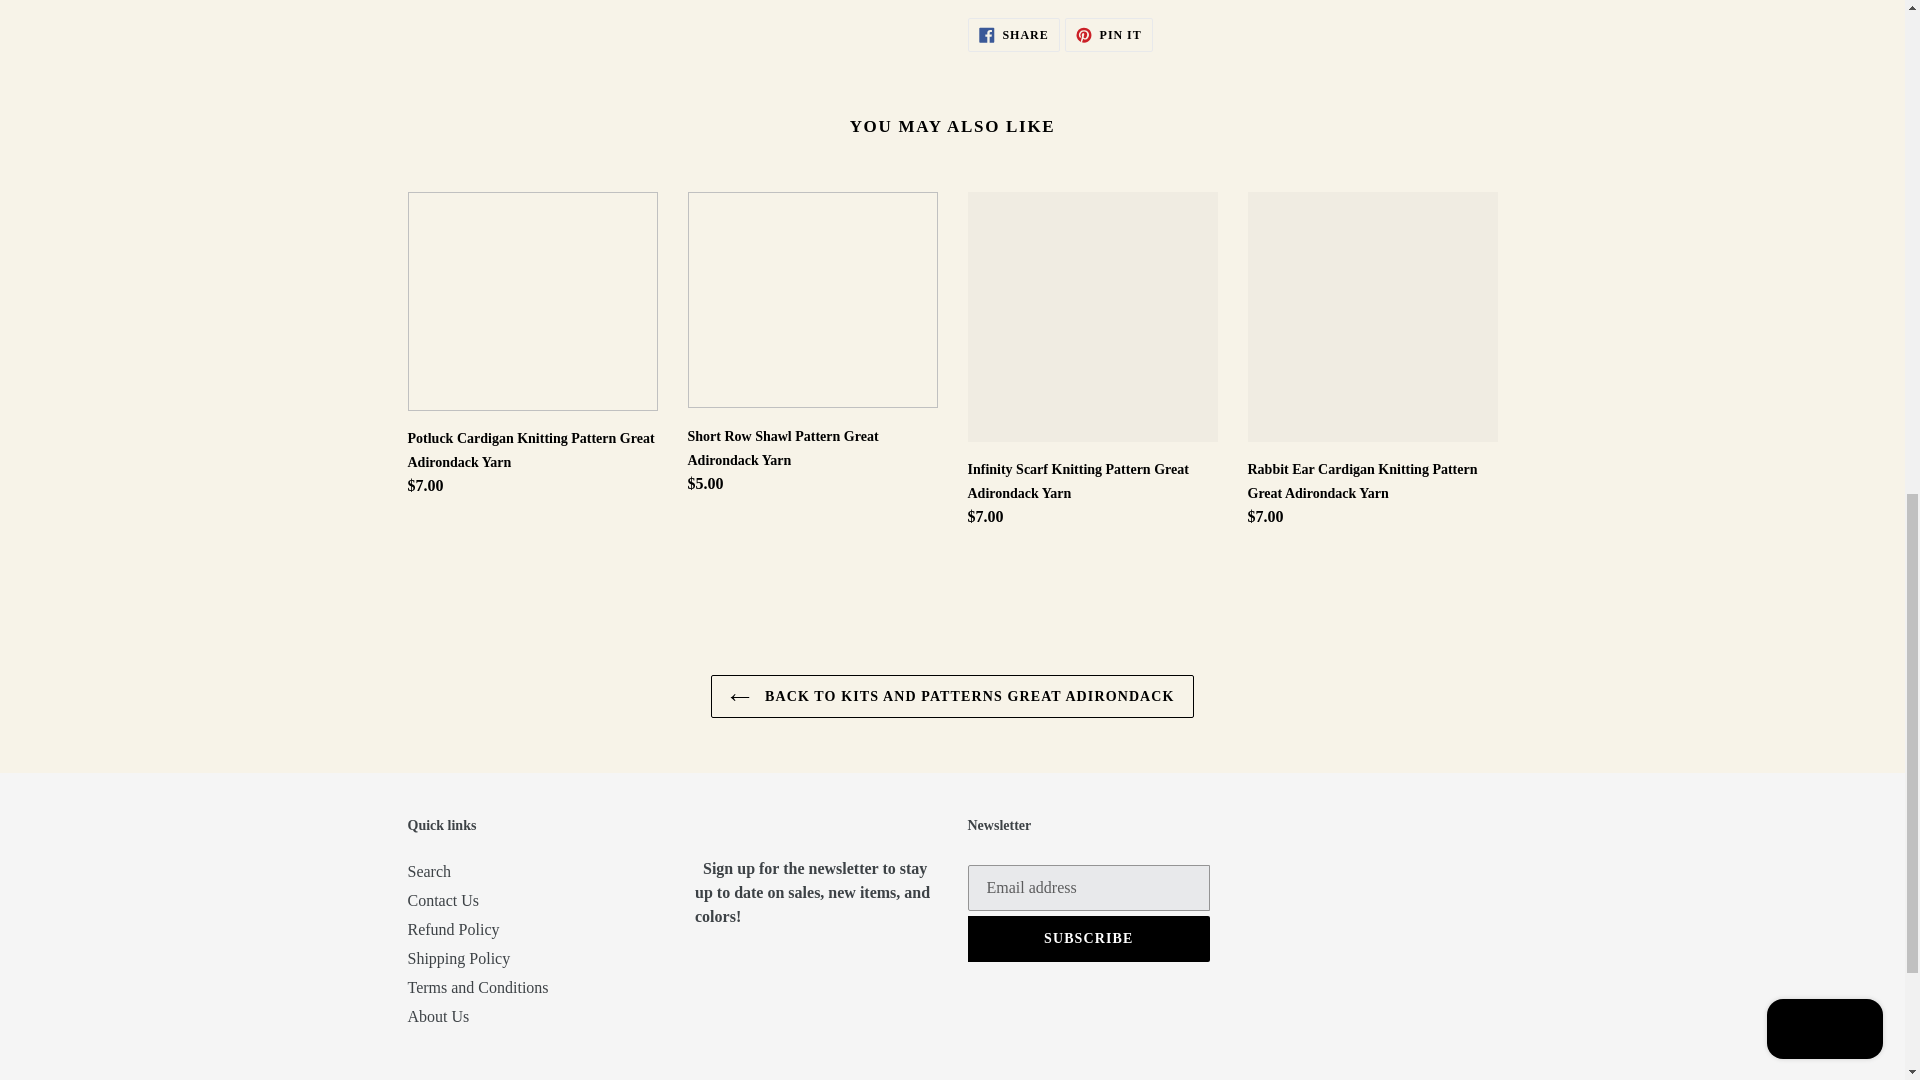 The image size is (1920, 1080). I want to click on Shipping Policy, so click(458, 958).